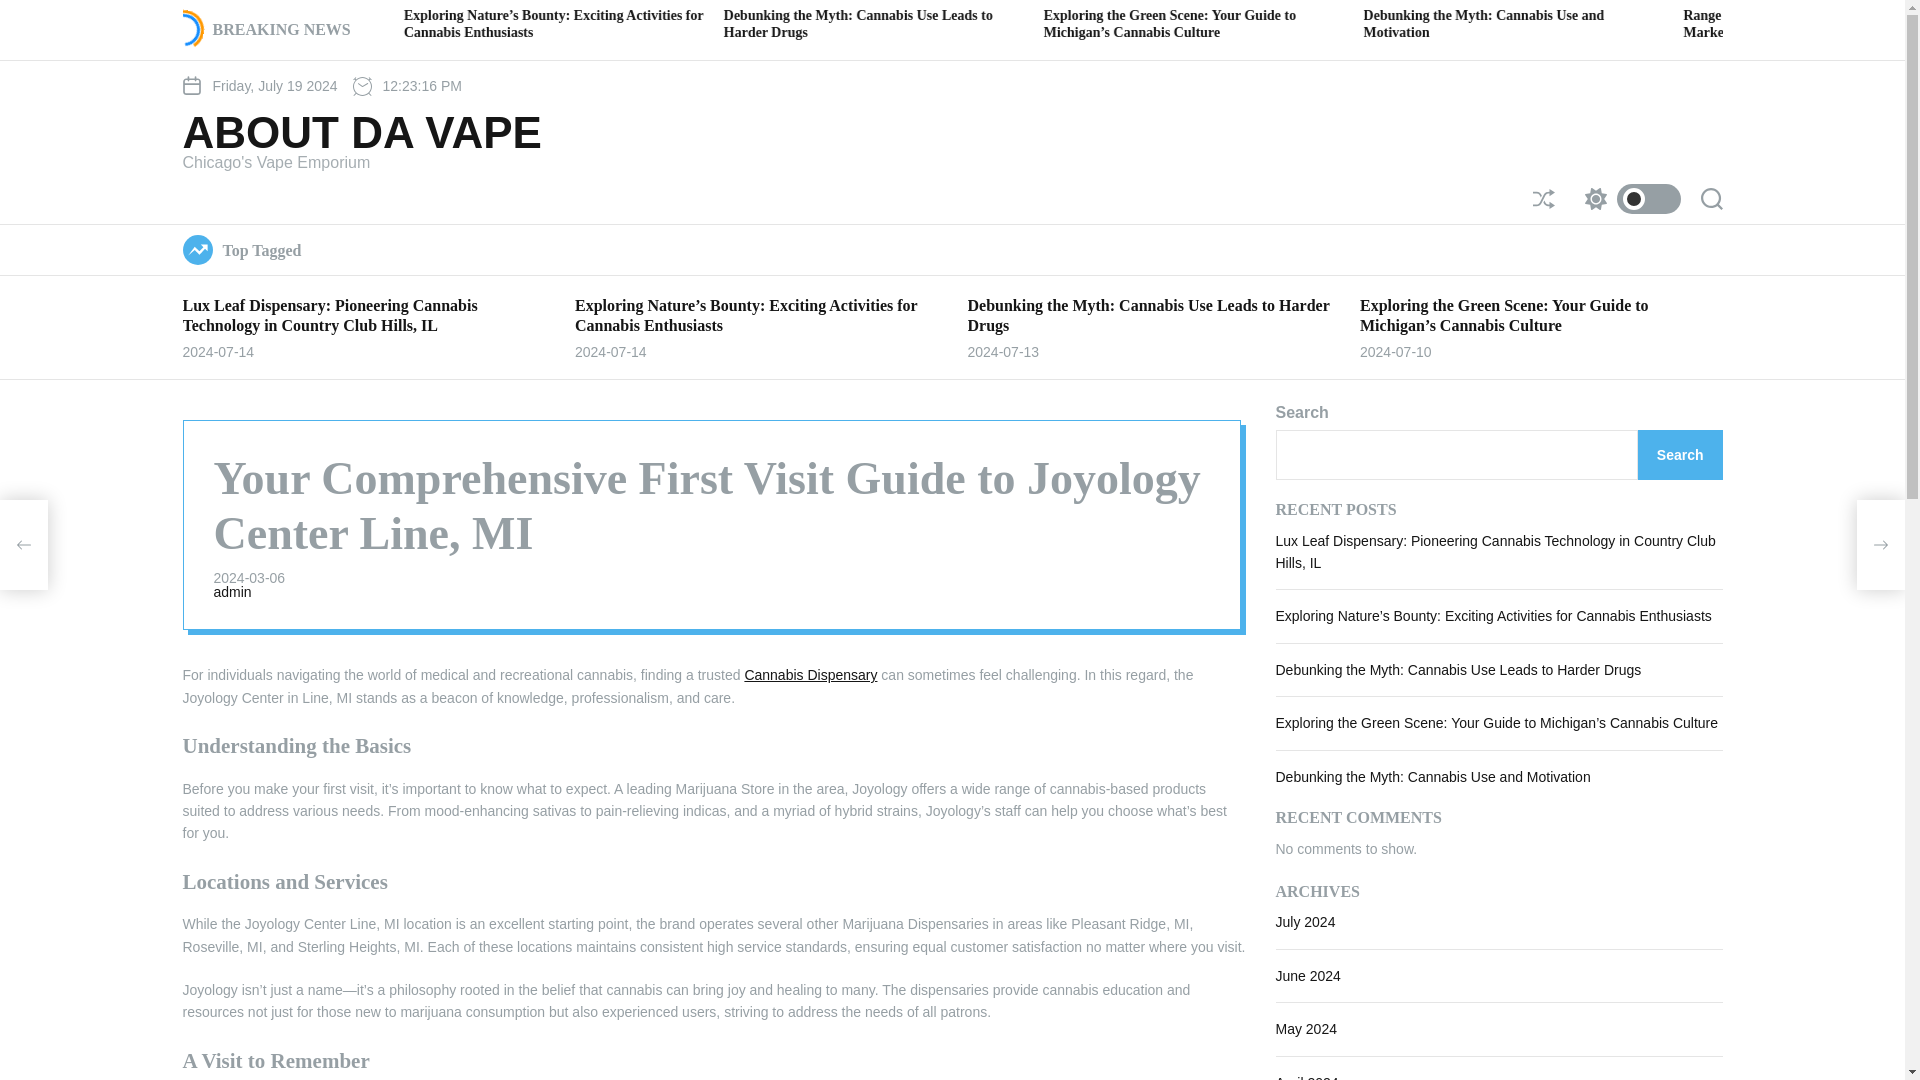 The height and width of the screenshot is (1080, 1920). Describe the element at coordinates (1627, 198) in the screenshot. I see `Switch color mode` at that location.